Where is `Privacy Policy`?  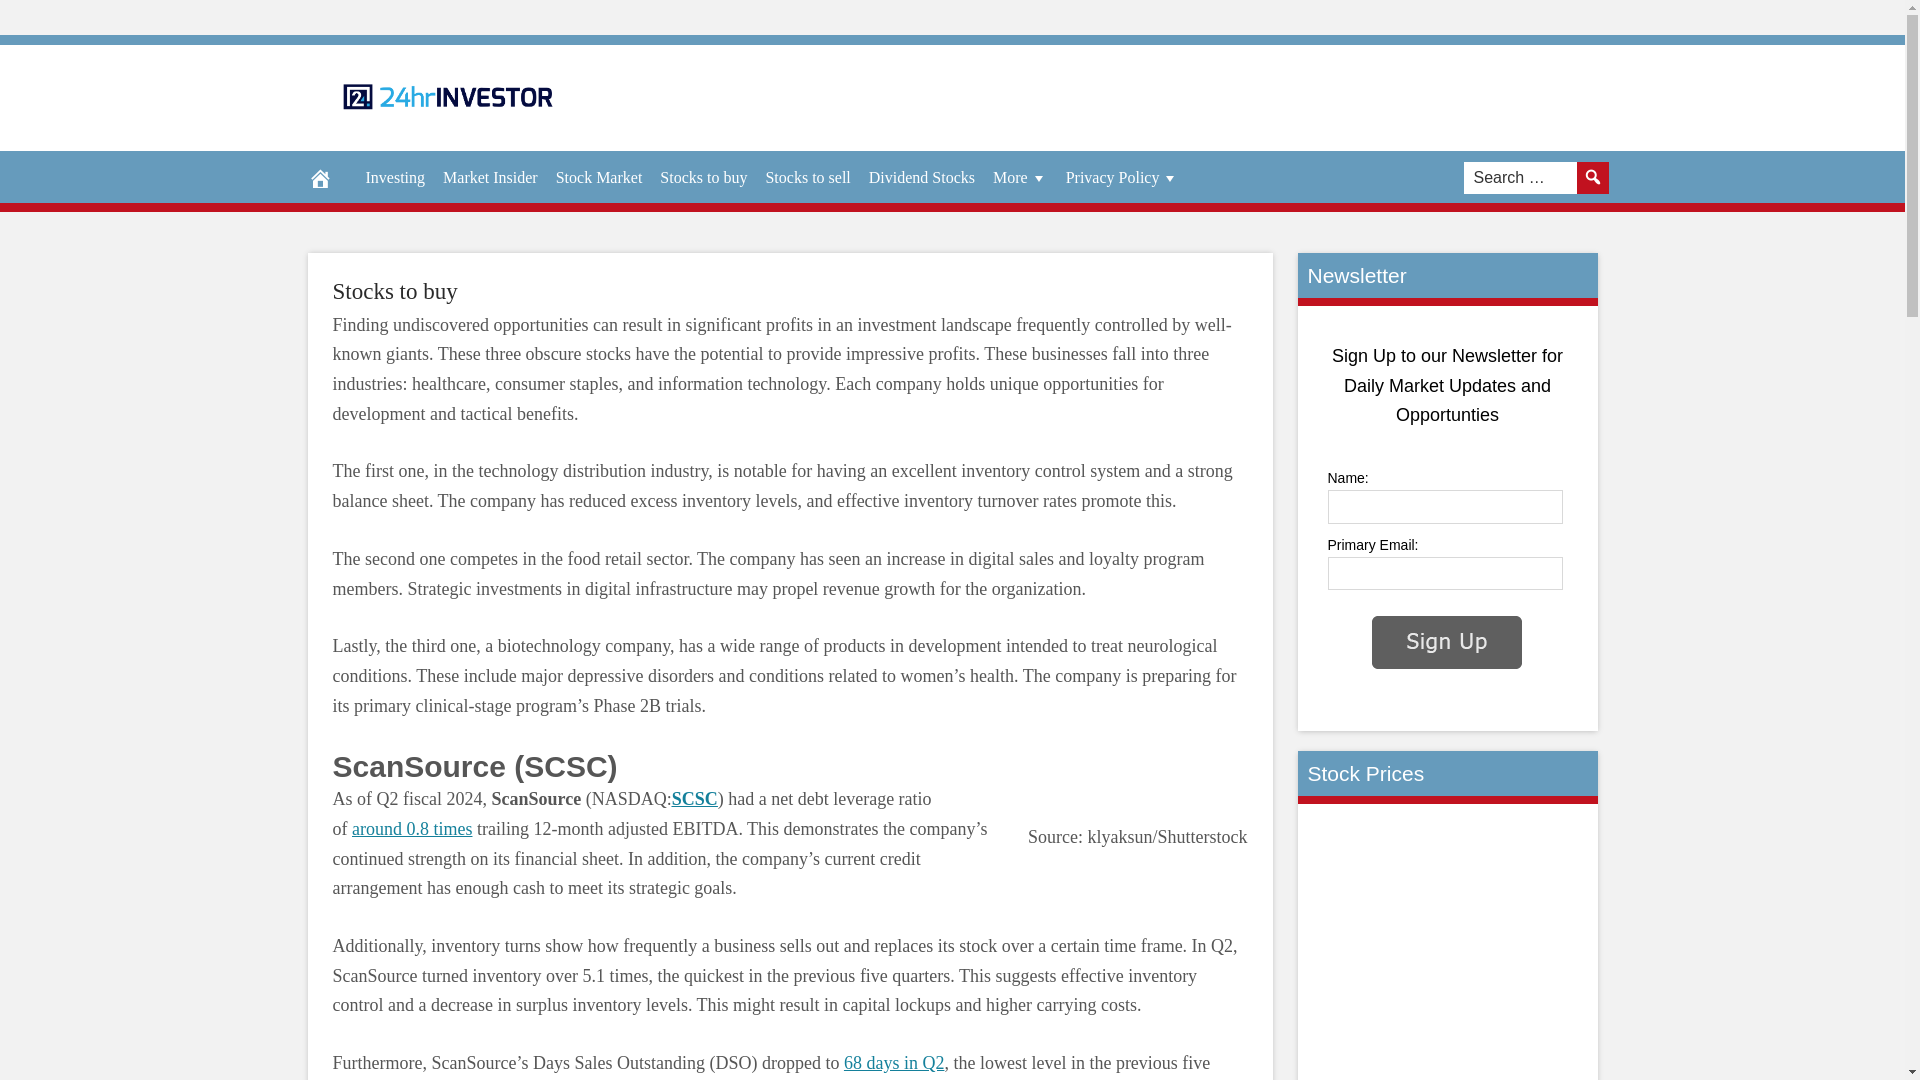 Privacy Policy is located at coordinates (1122, 178).